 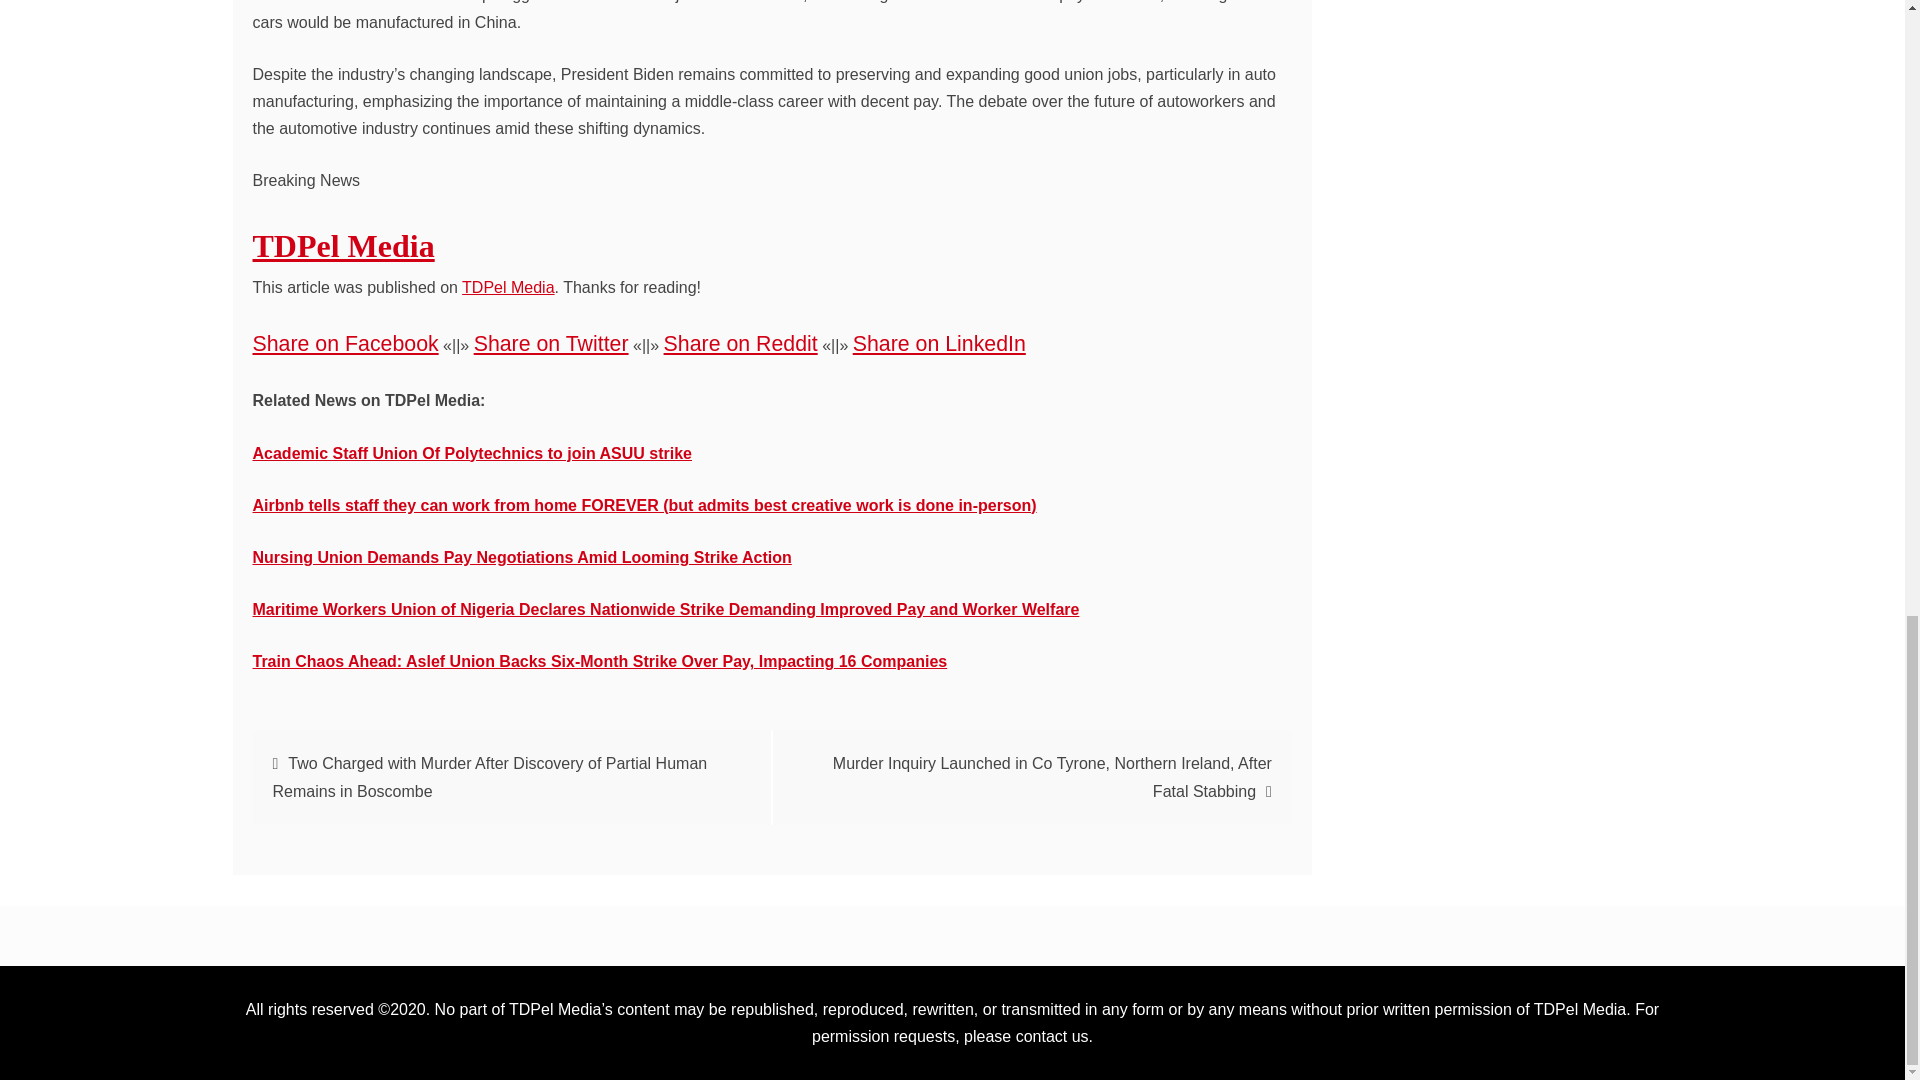 What do you see at coordinates (471, 453) in the screenshot?
I see `Academic Staff Union Of Polytechnics to join ASUU strike` at bounding box center [471, 453].